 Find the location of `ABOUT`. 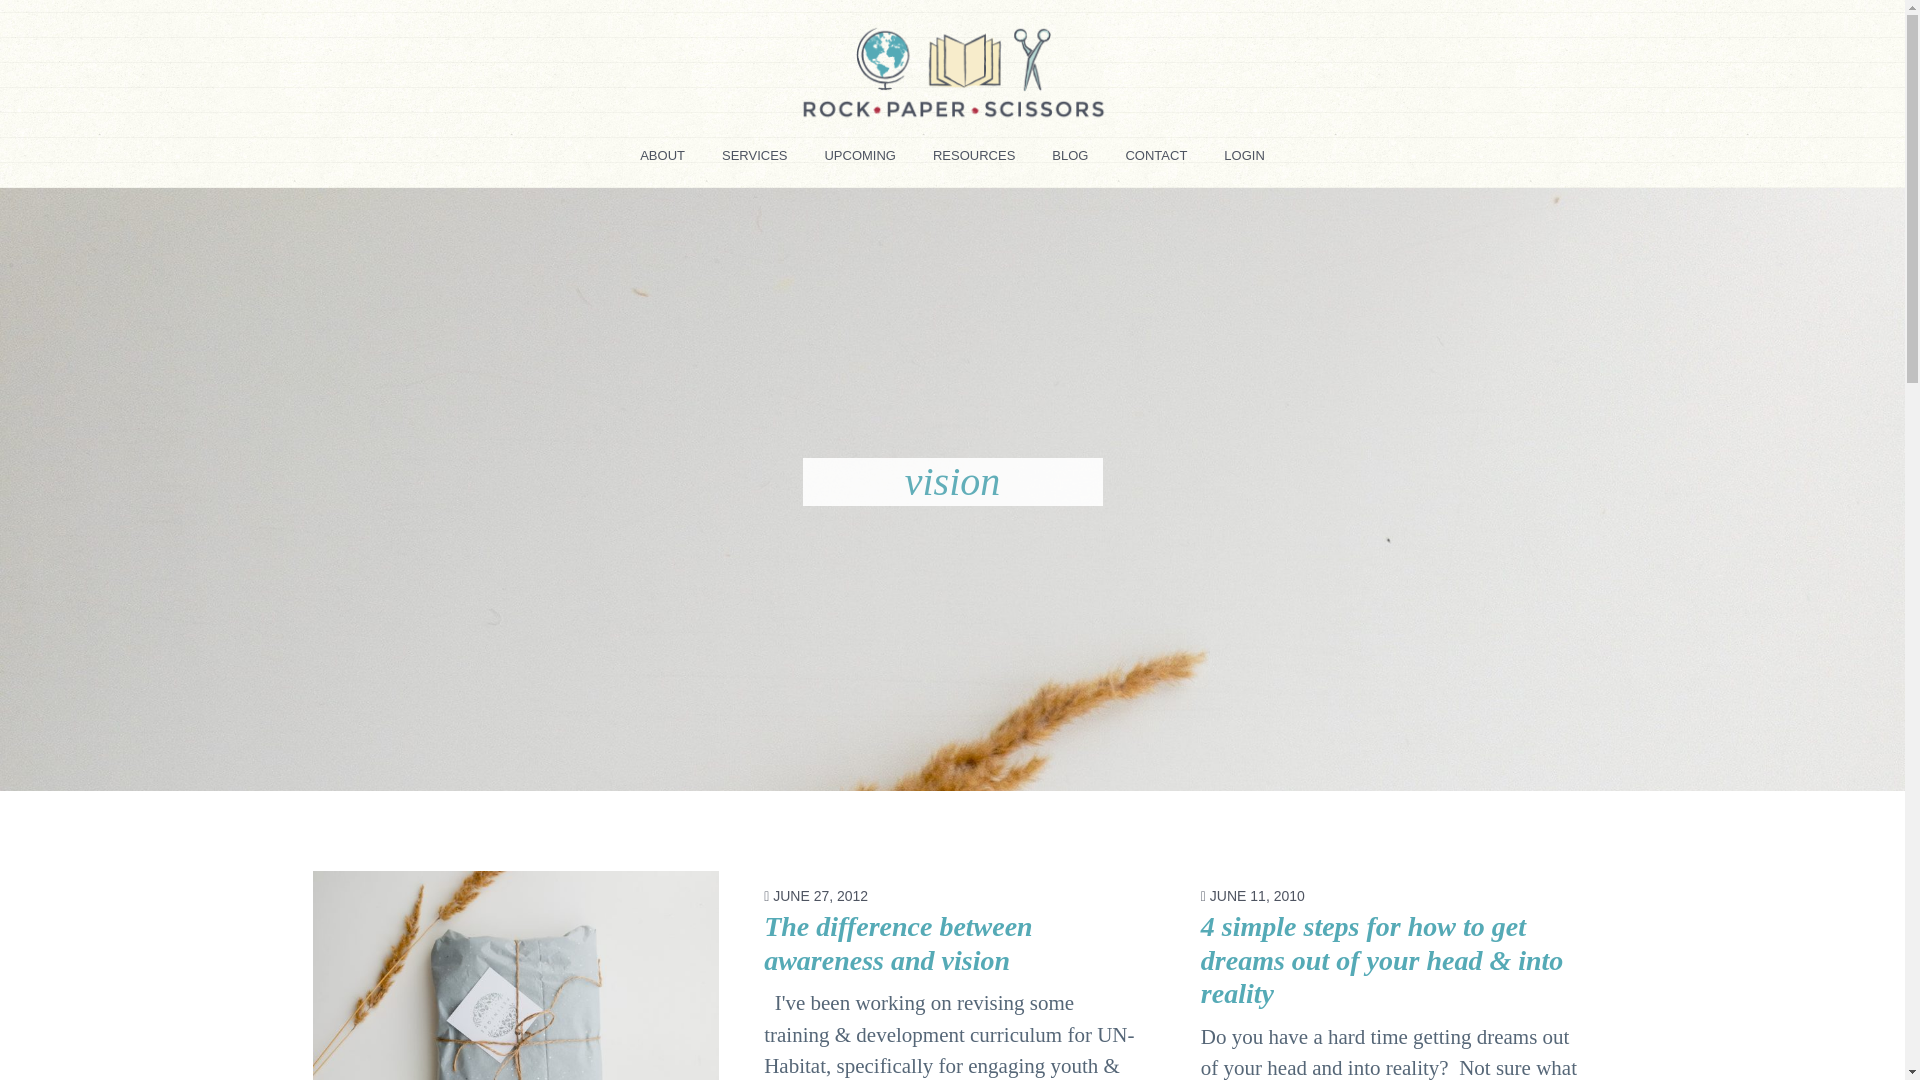

ABOUT is located at coordinates (662, 162).